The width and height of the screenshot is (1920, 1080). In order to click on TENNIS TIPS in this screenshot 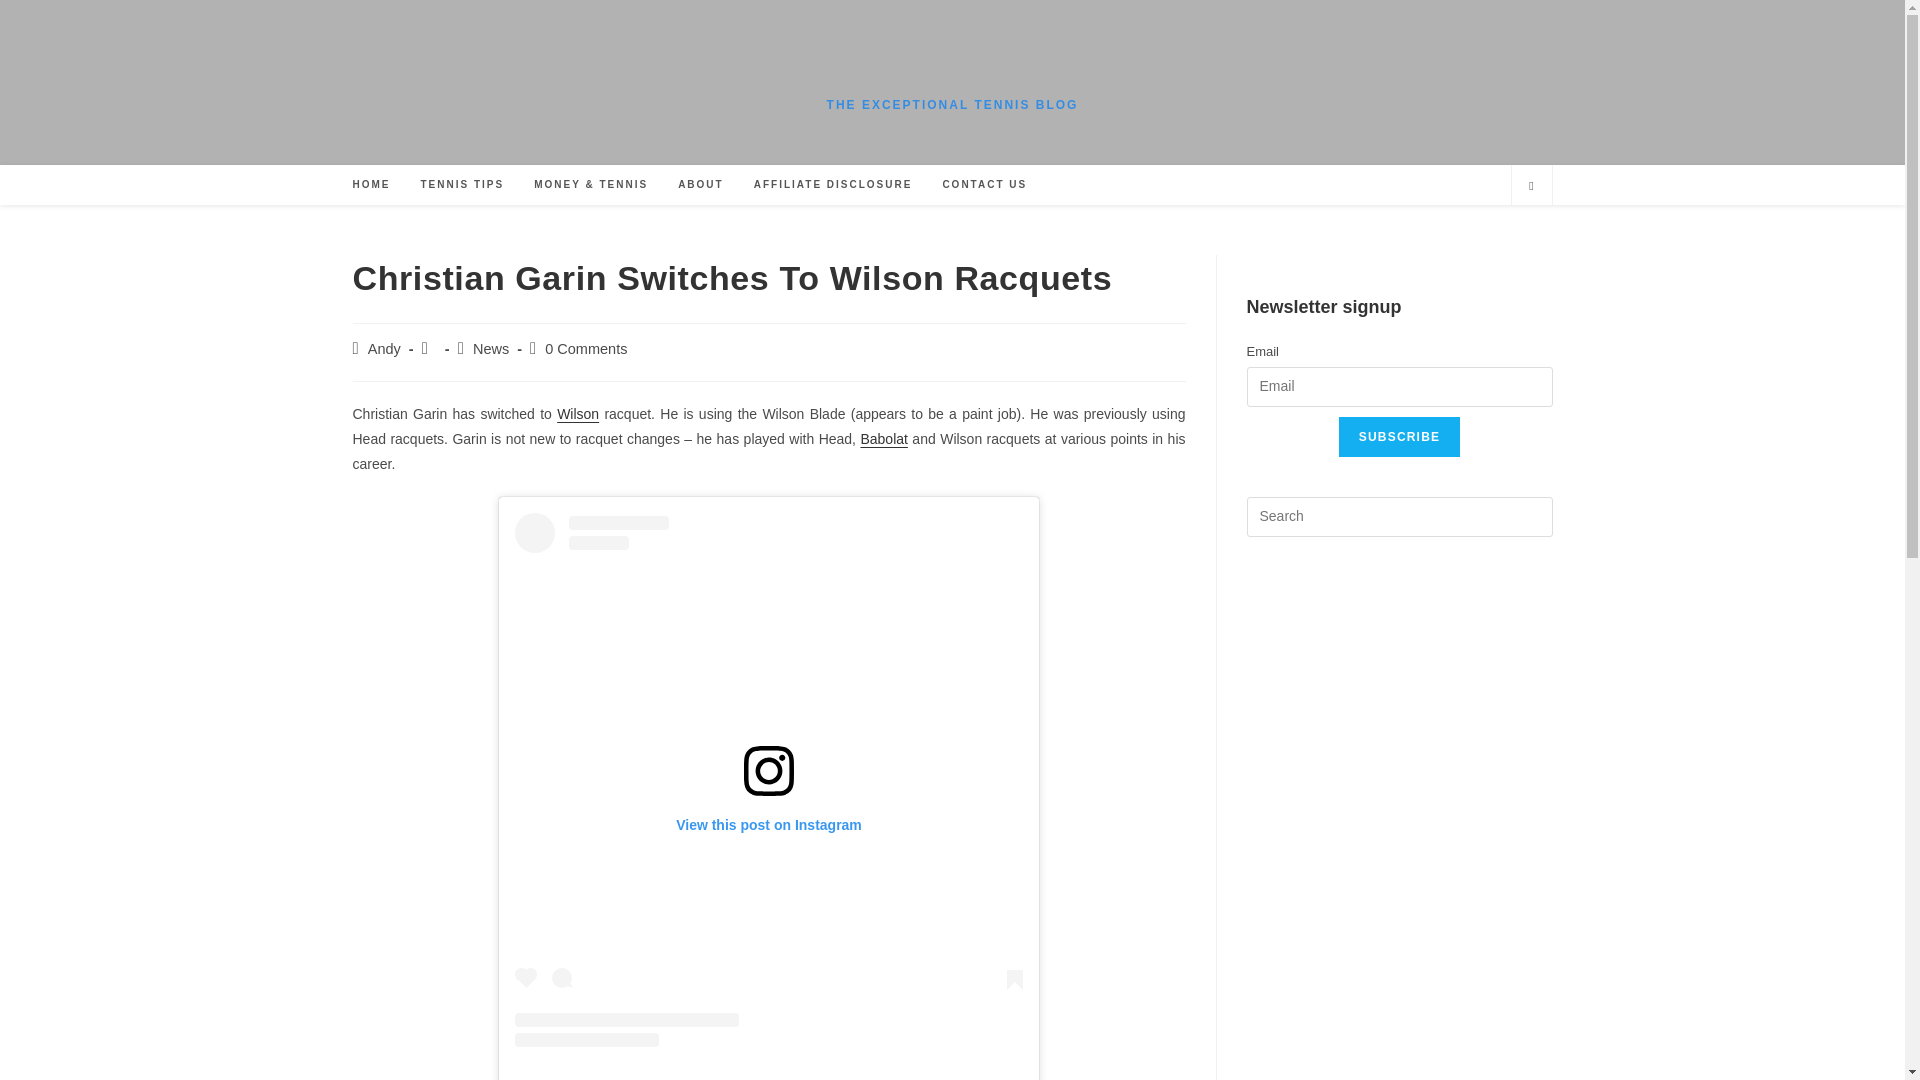, I will do `click(462, 185)`.